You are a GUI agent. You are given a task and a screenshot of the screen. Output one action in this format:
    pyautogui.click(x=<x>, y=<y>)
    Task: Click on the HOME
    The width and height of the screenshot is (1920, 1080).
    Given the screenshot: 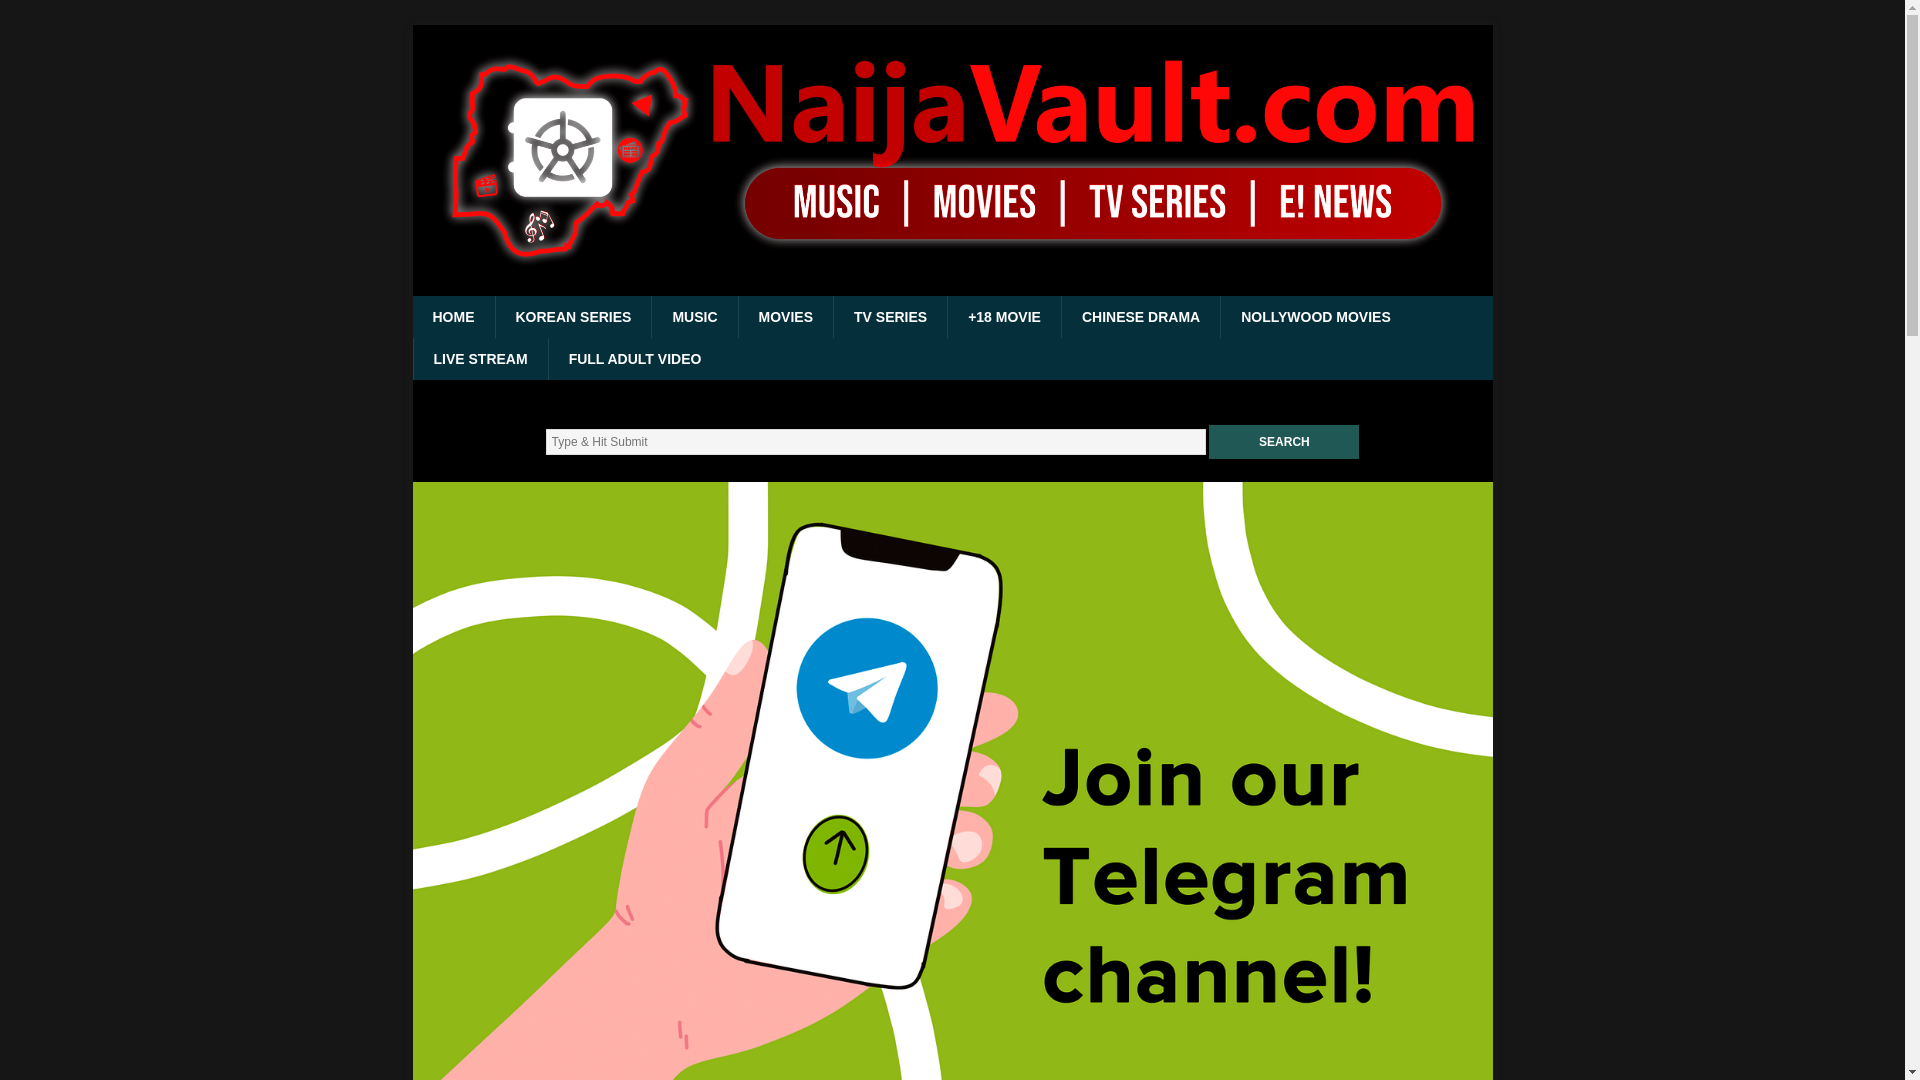 What is the action you would take?
    pyautogui.click(x=452, y=316)
    